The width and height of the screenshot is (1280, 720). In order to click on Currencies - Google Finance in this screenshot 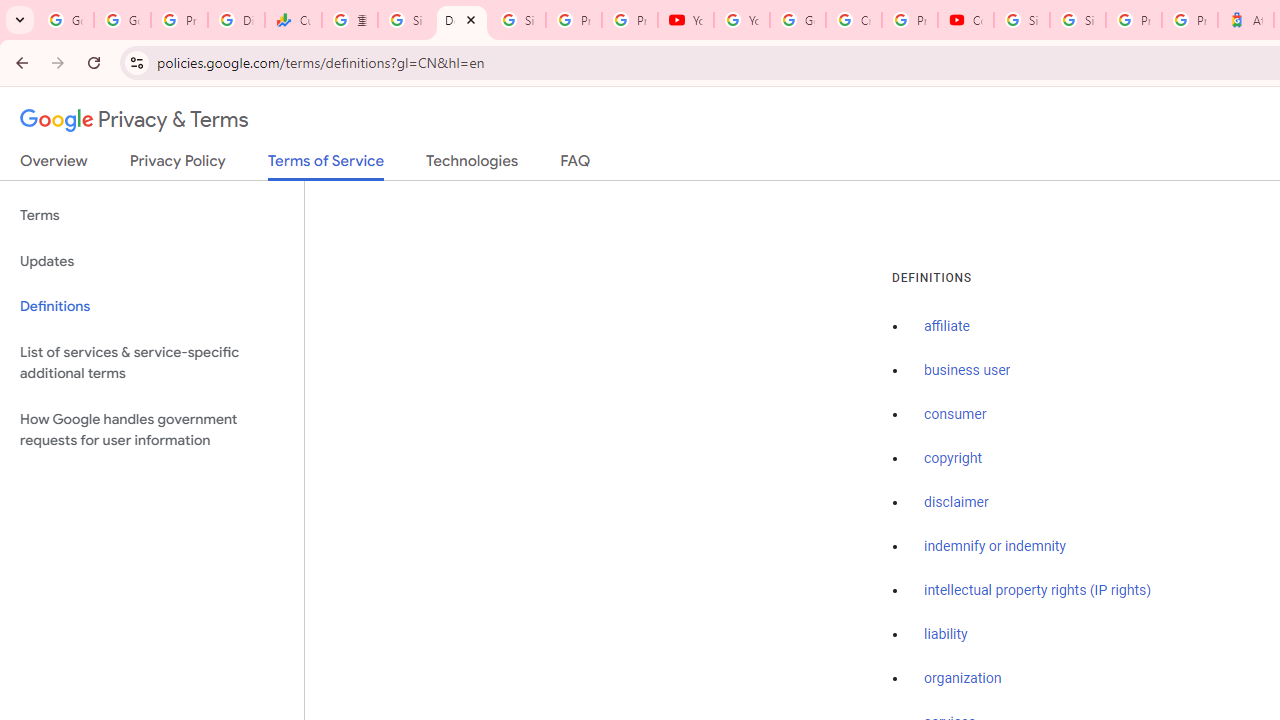, I will do `click(294, 20)`.